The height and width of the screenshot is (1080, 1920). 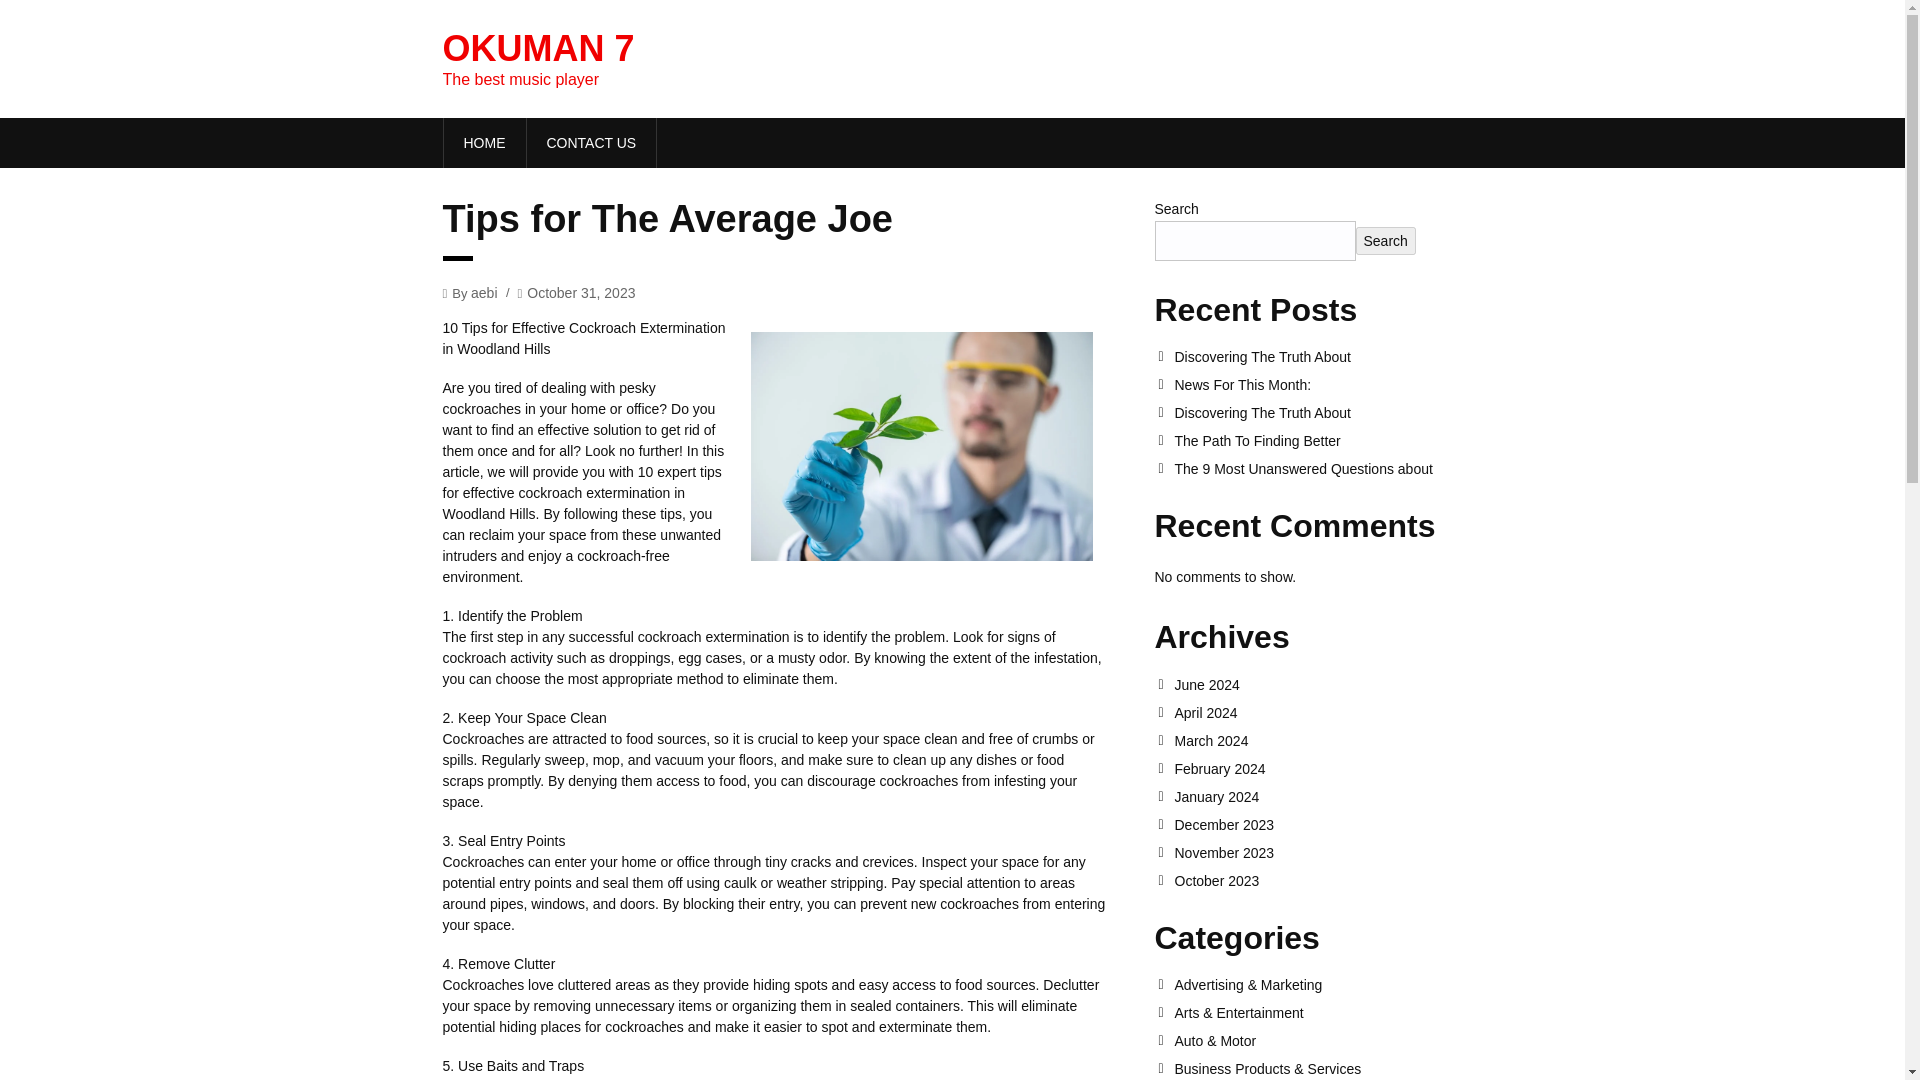 I want to click on Discovering The Truth About, so click(x=1317, y=413).